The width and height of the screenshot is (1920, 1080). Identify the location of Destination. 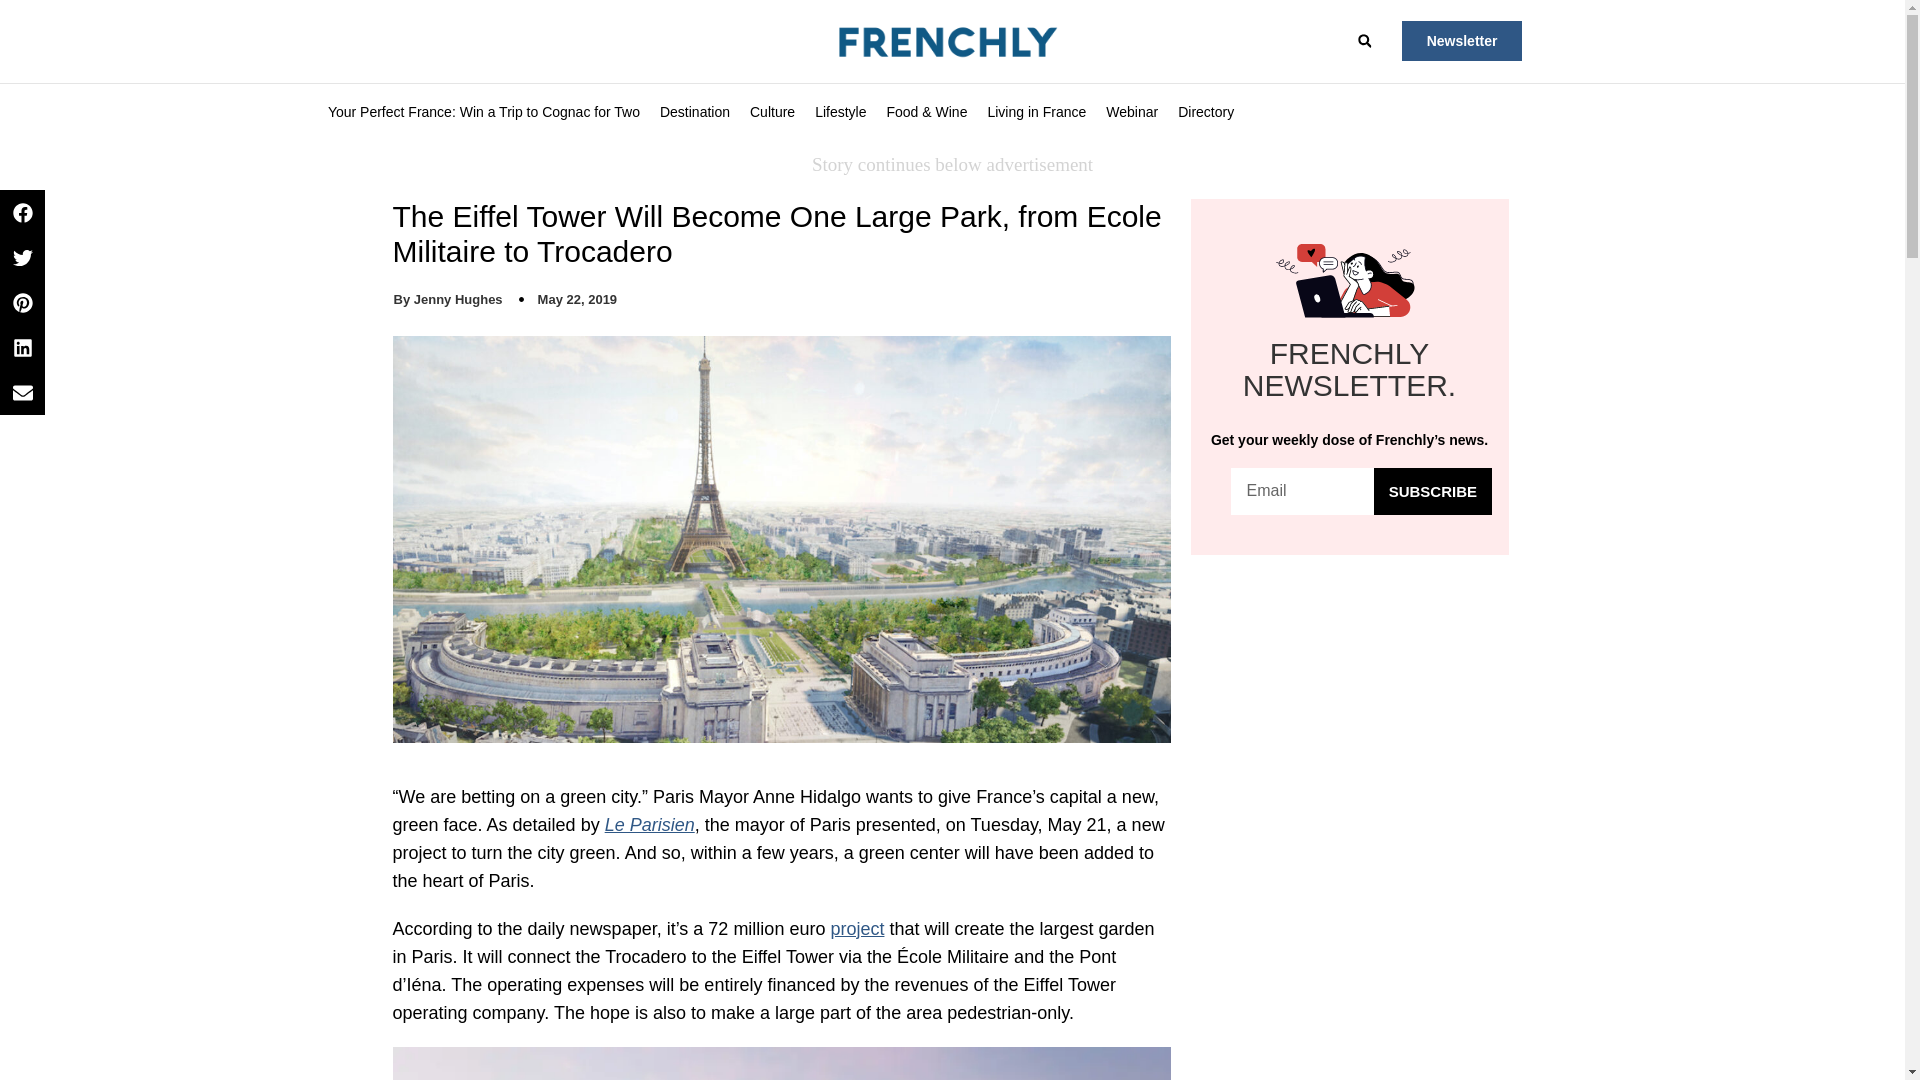
(694, 112).